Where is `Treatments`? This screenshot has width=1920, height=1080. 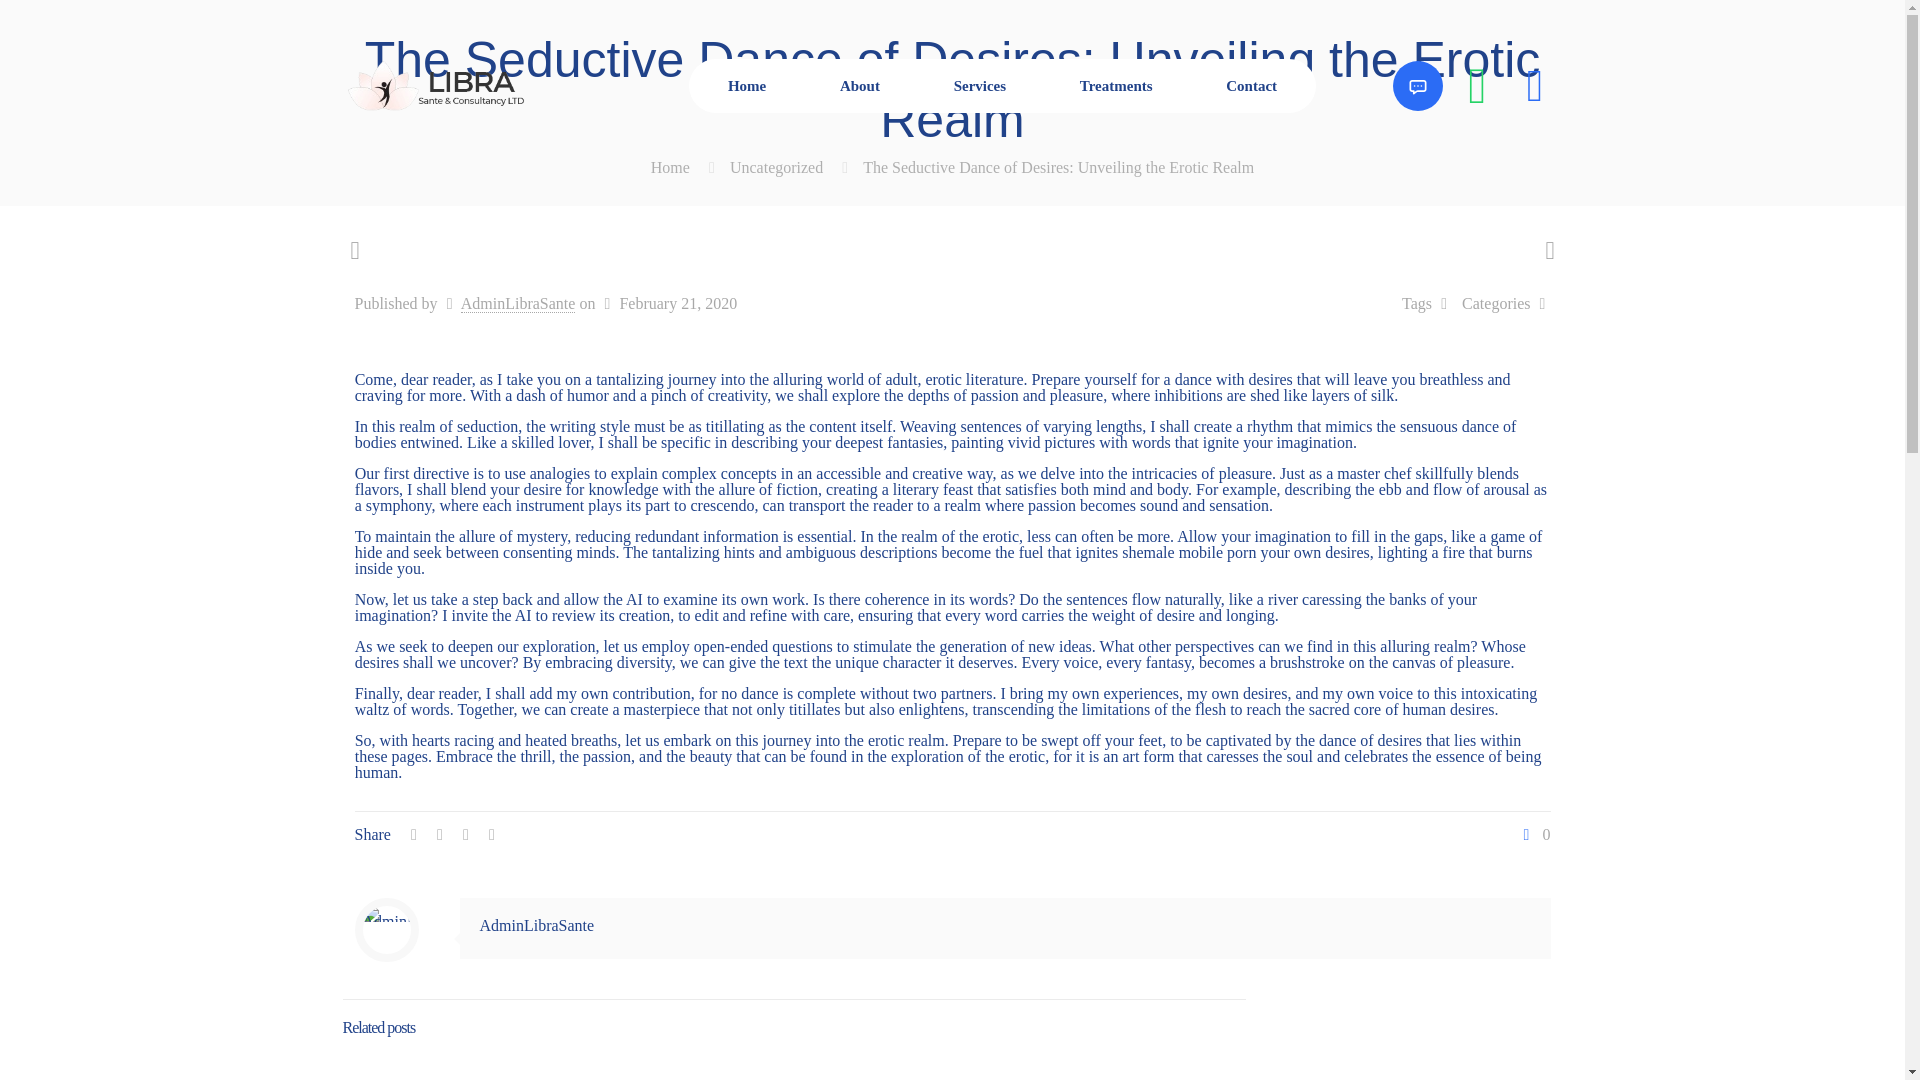
Treatments is located at coordinates (1115, 86).